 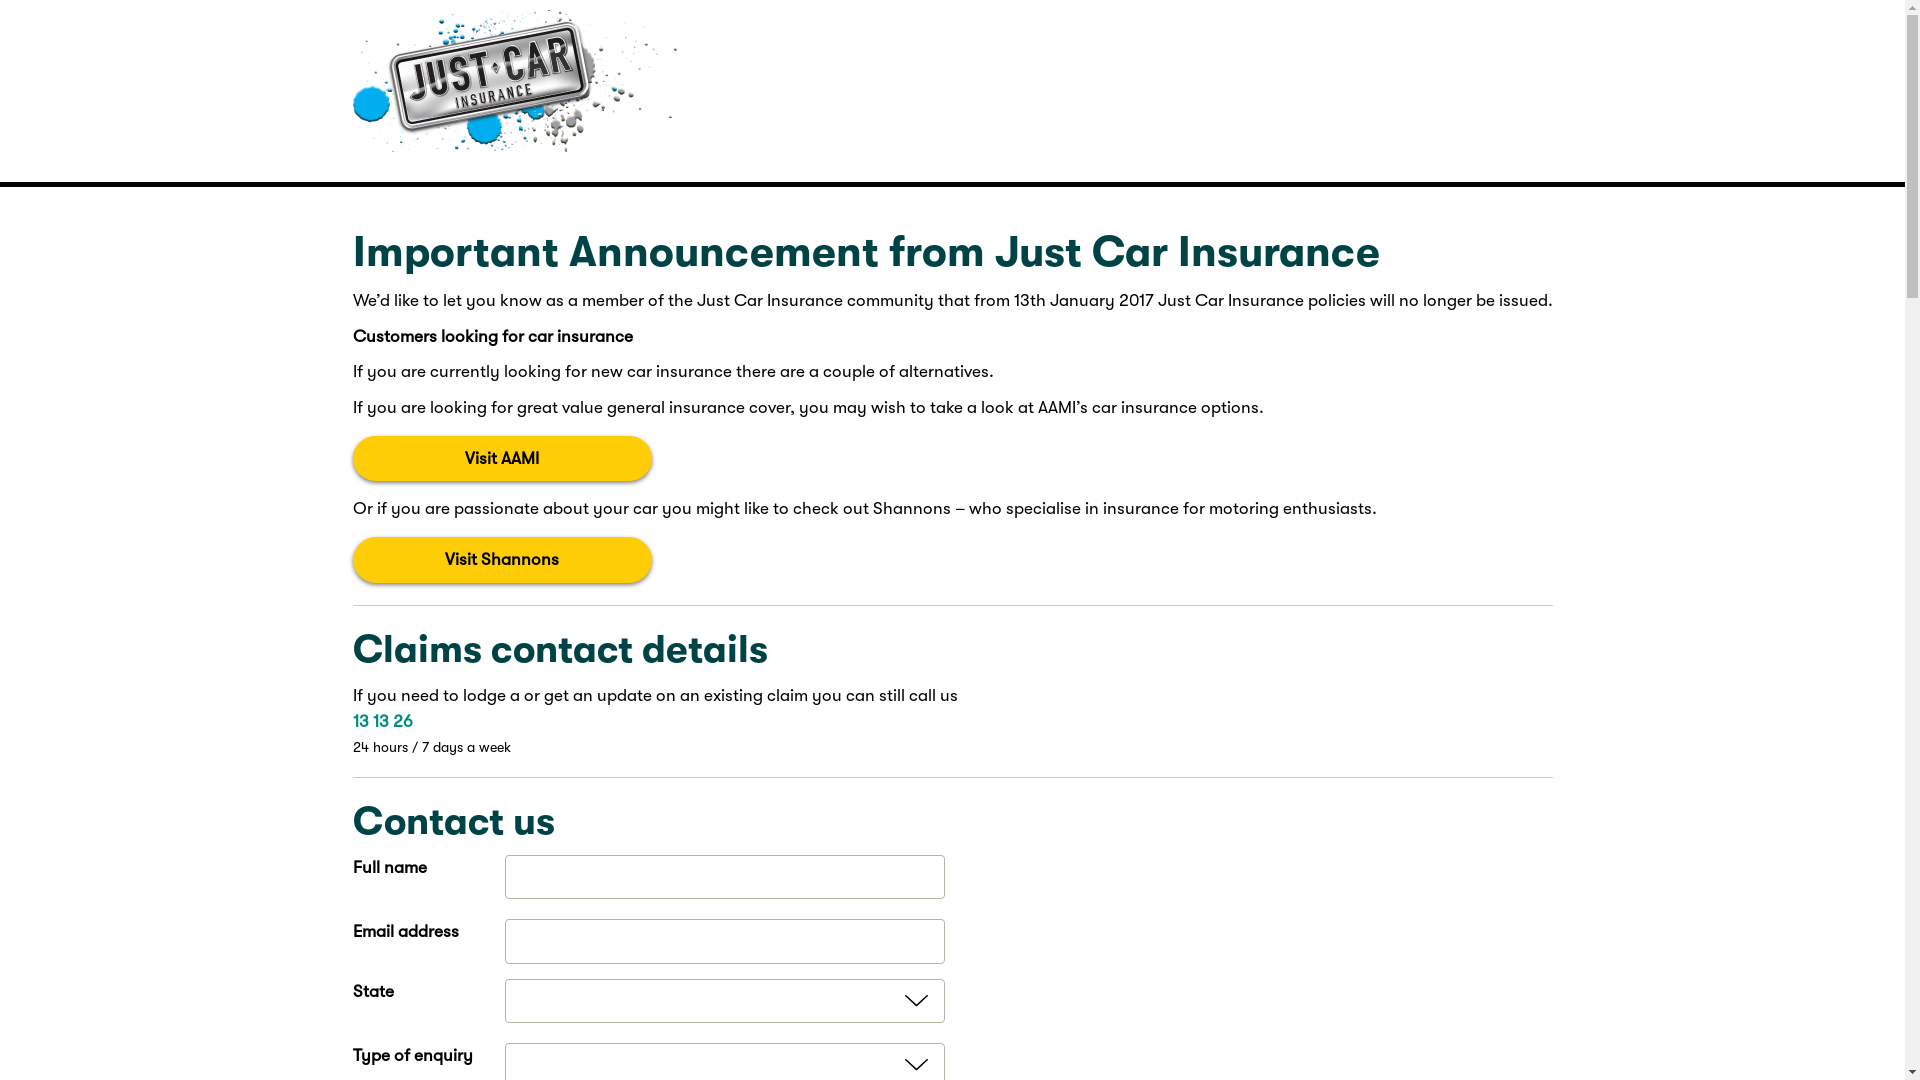 I want to click on Visit AAMI, so click(x=502, y=459).